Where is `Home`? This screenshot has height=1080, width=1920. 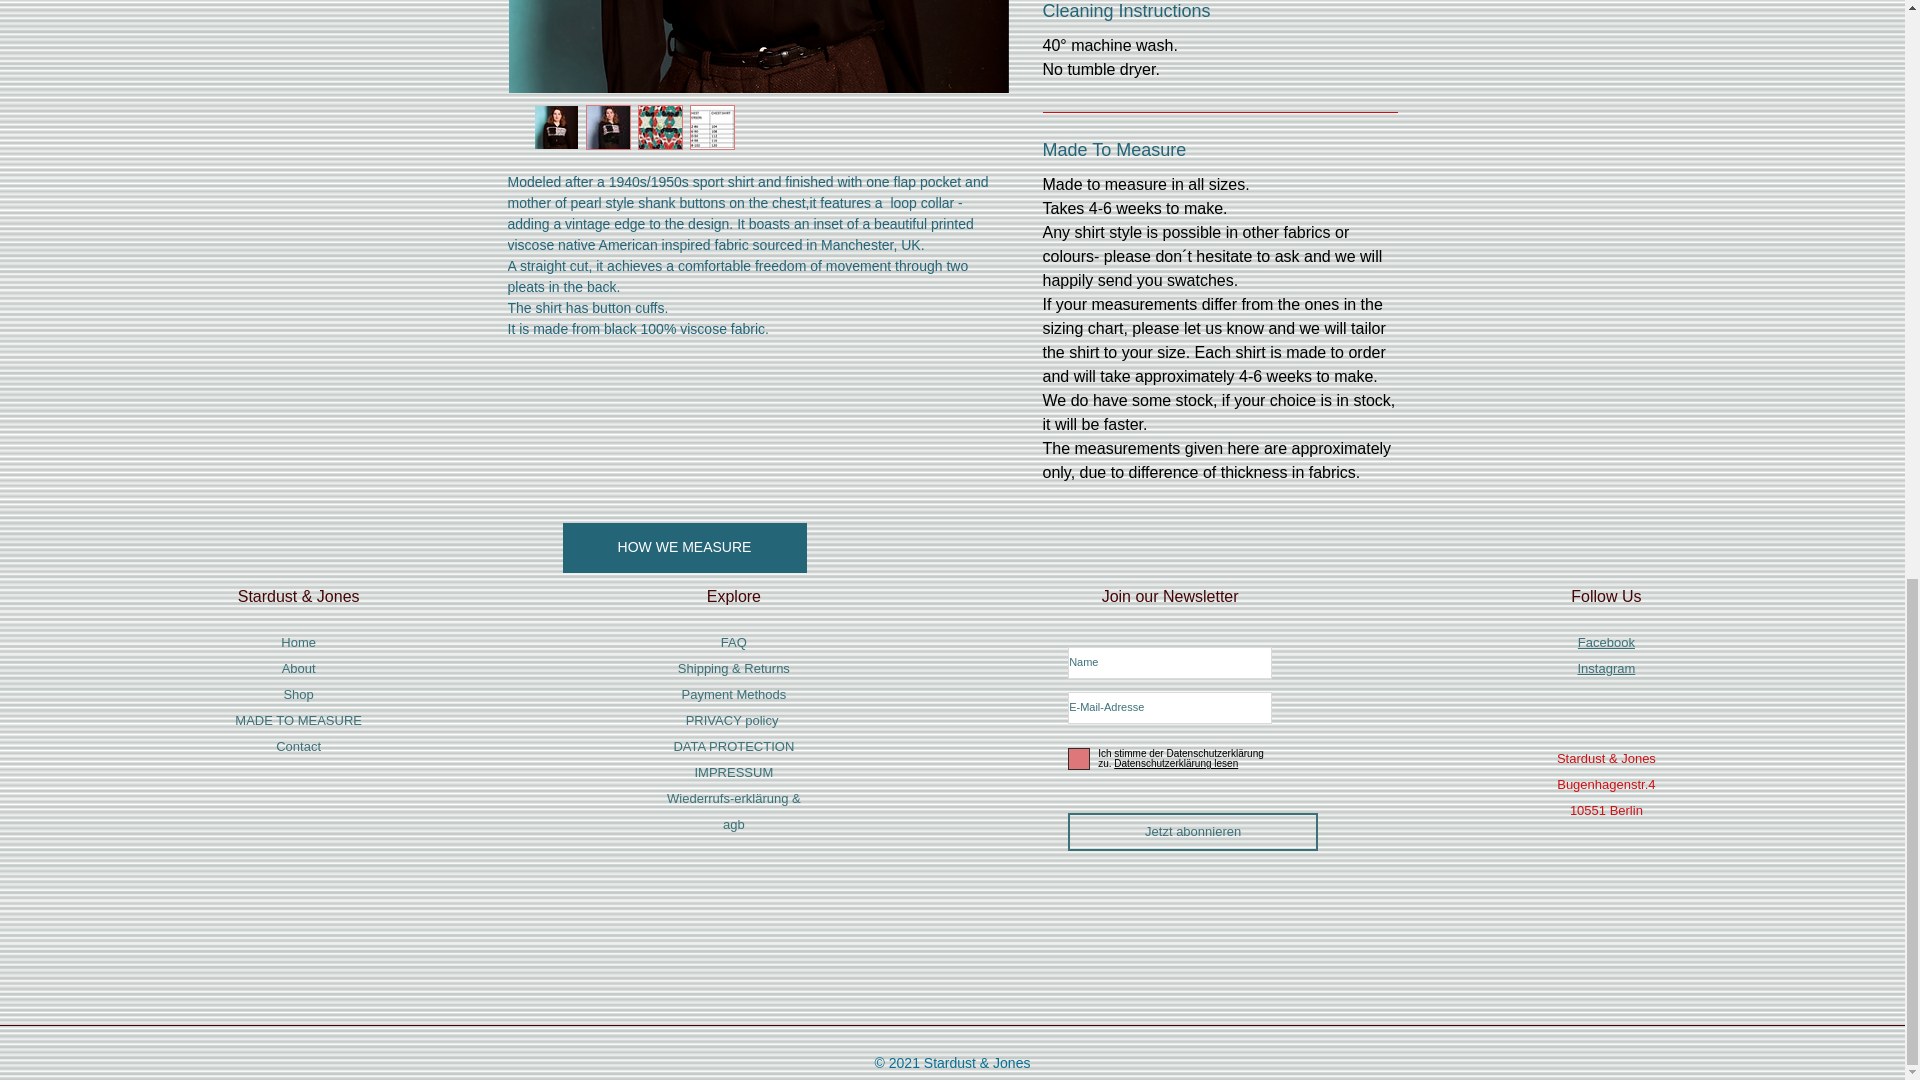
Home is located at coordinates (298, 642).